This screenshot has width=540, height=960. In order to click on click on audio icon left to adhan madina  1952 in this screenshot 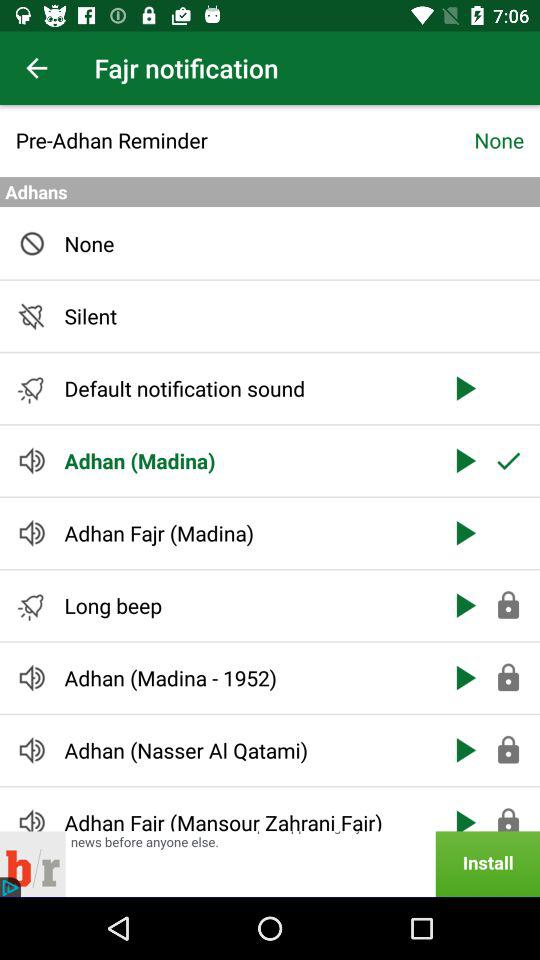, I will do `click(32, 678)`.